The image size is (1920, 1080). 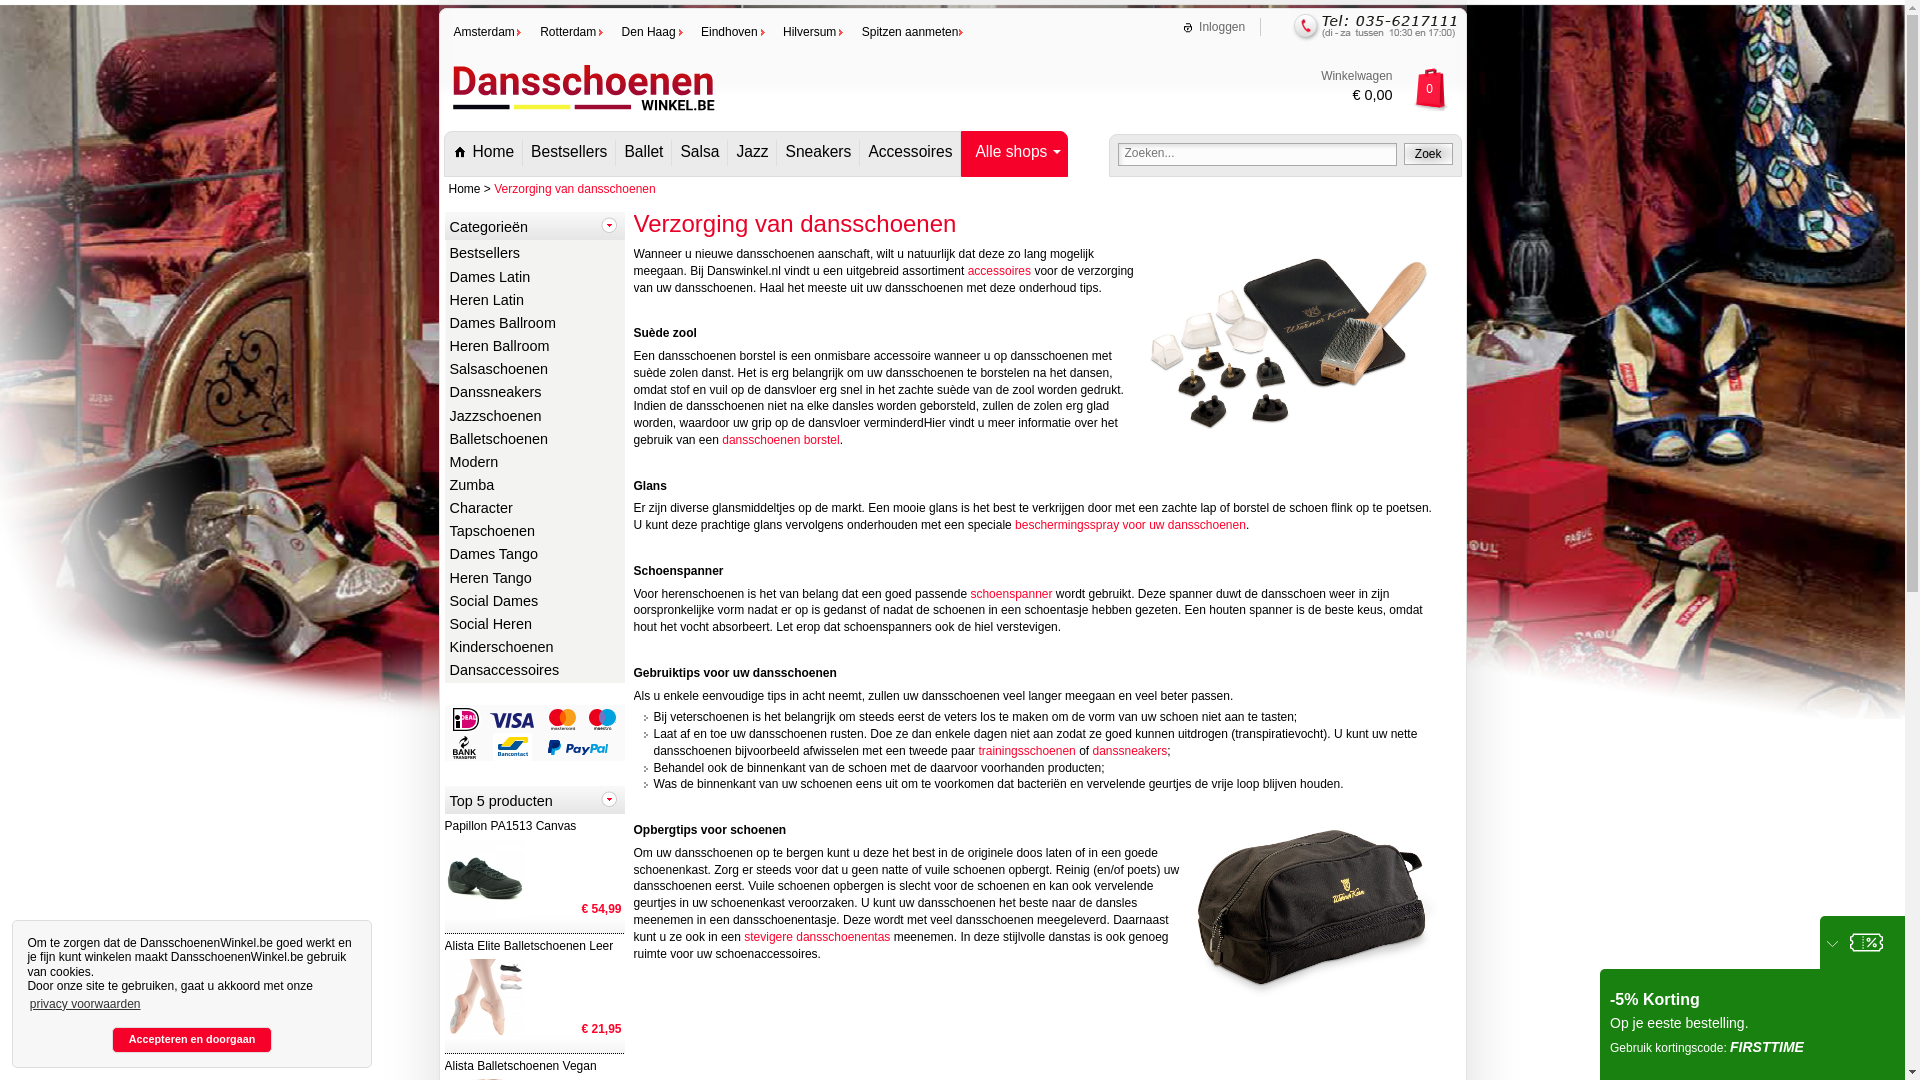 What do you see at coordinates (1428, 154) in the screenshot?
I see `Zoek` at bounding box center [1428, 154].